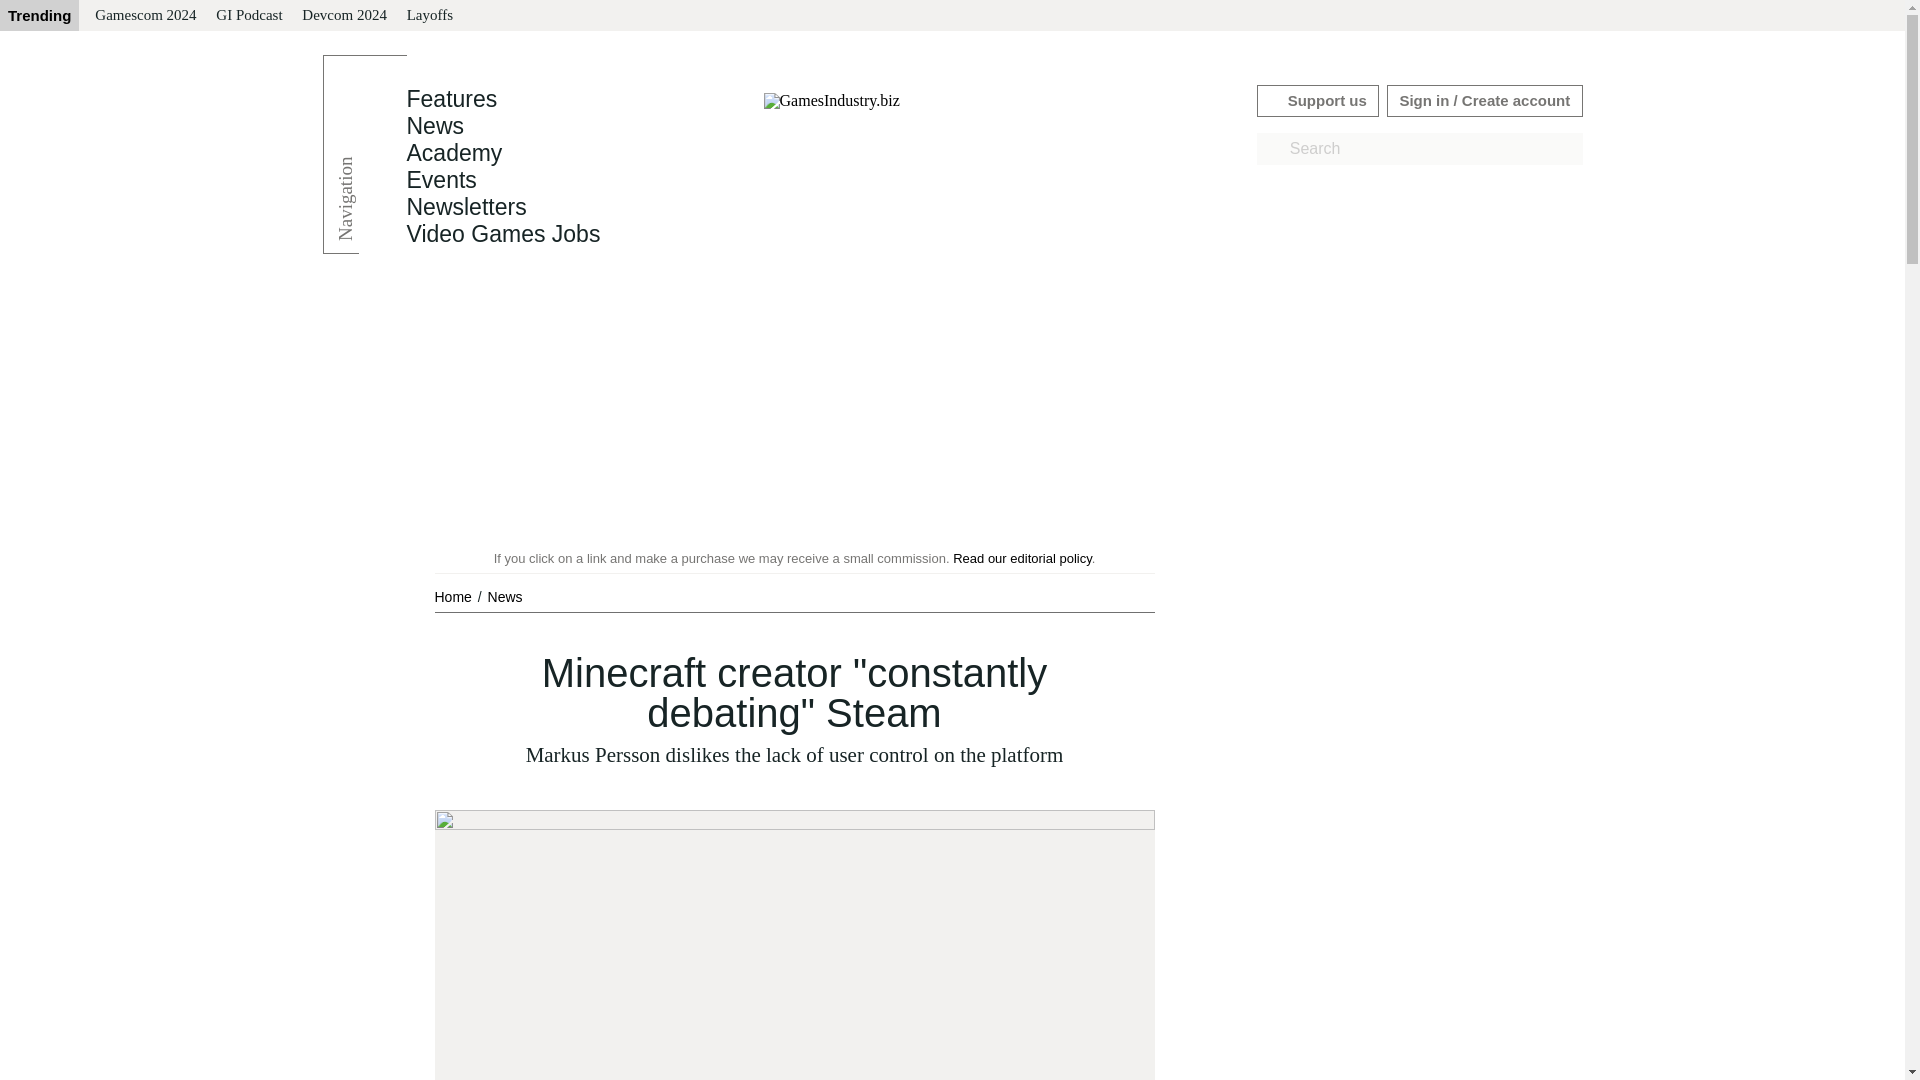 Image resolution: width=1920 pixels, height=1080 pixels. Describe the element at coordinates (430, 16) in the screenshot. I see `Layoffs` at that location.